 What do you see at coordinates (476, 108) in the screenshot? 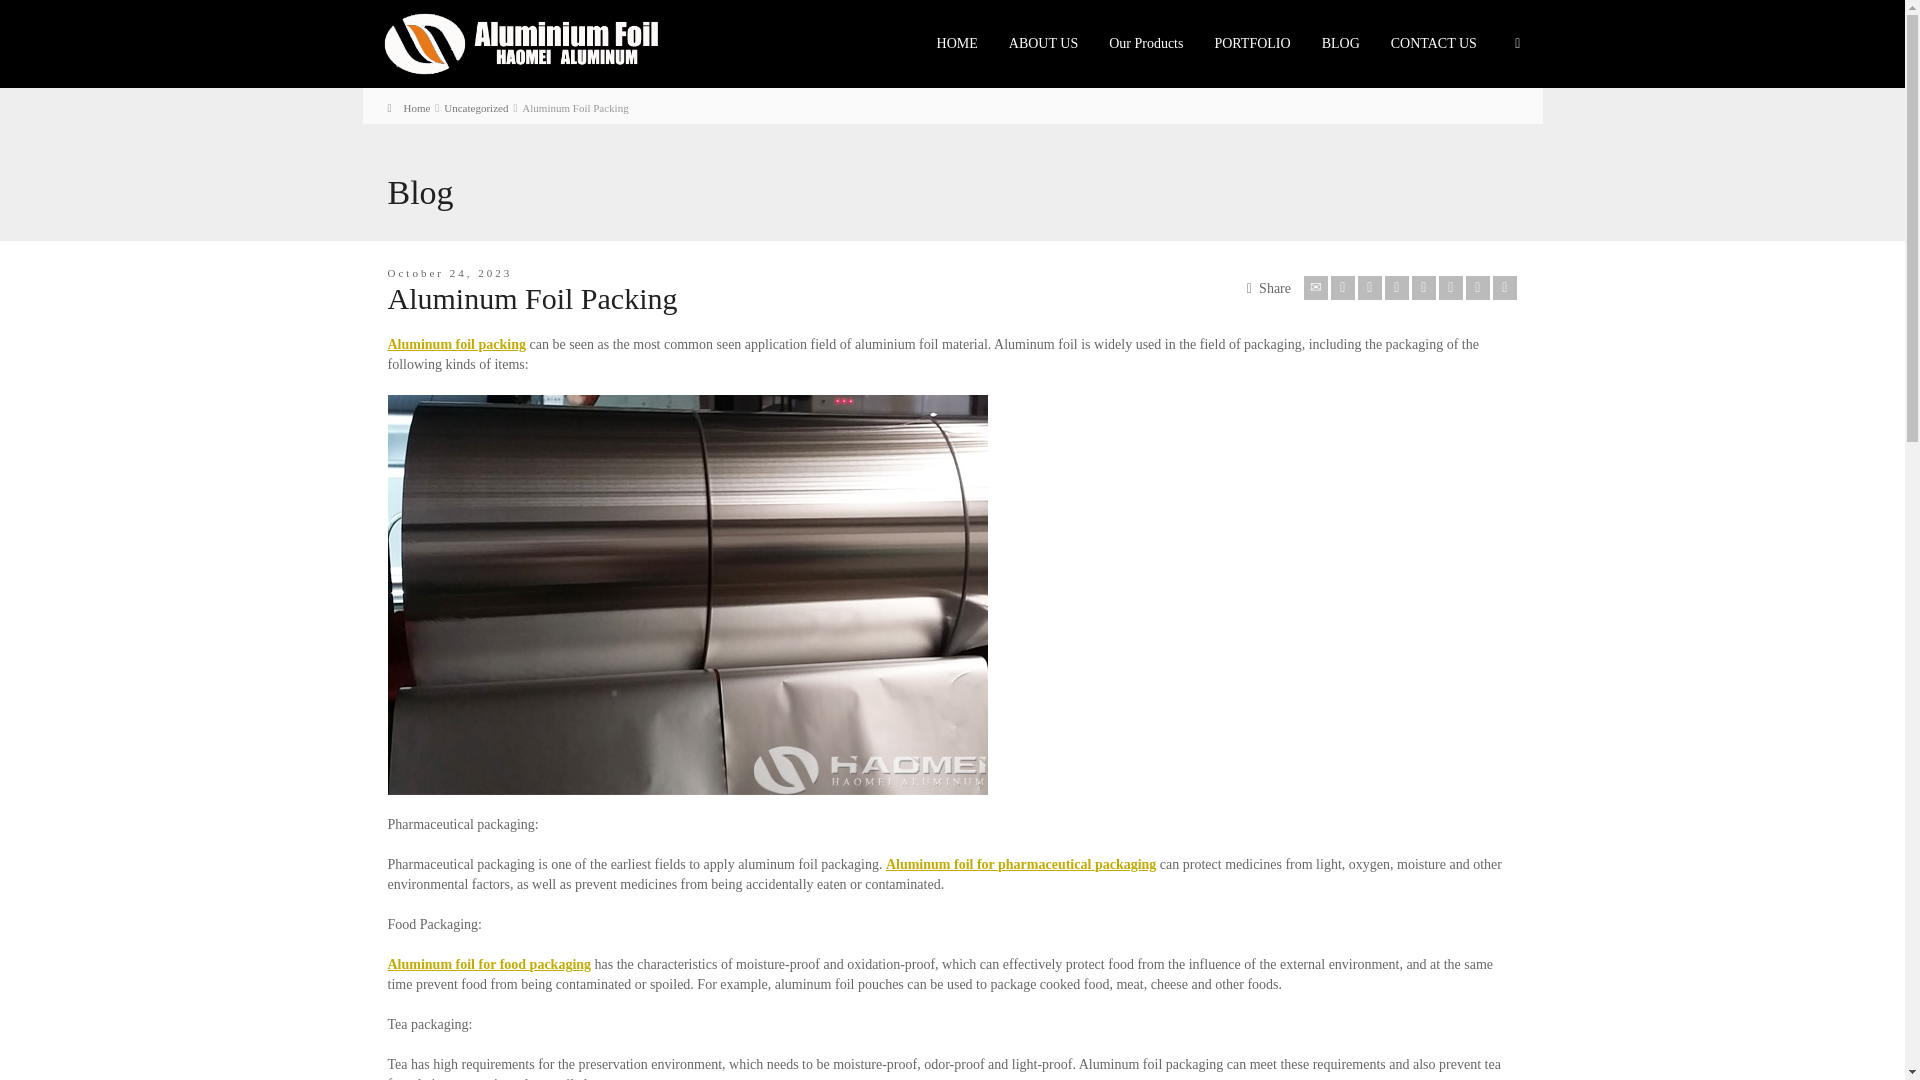
I see `Uncategorized` at bounding box center [476, 108].